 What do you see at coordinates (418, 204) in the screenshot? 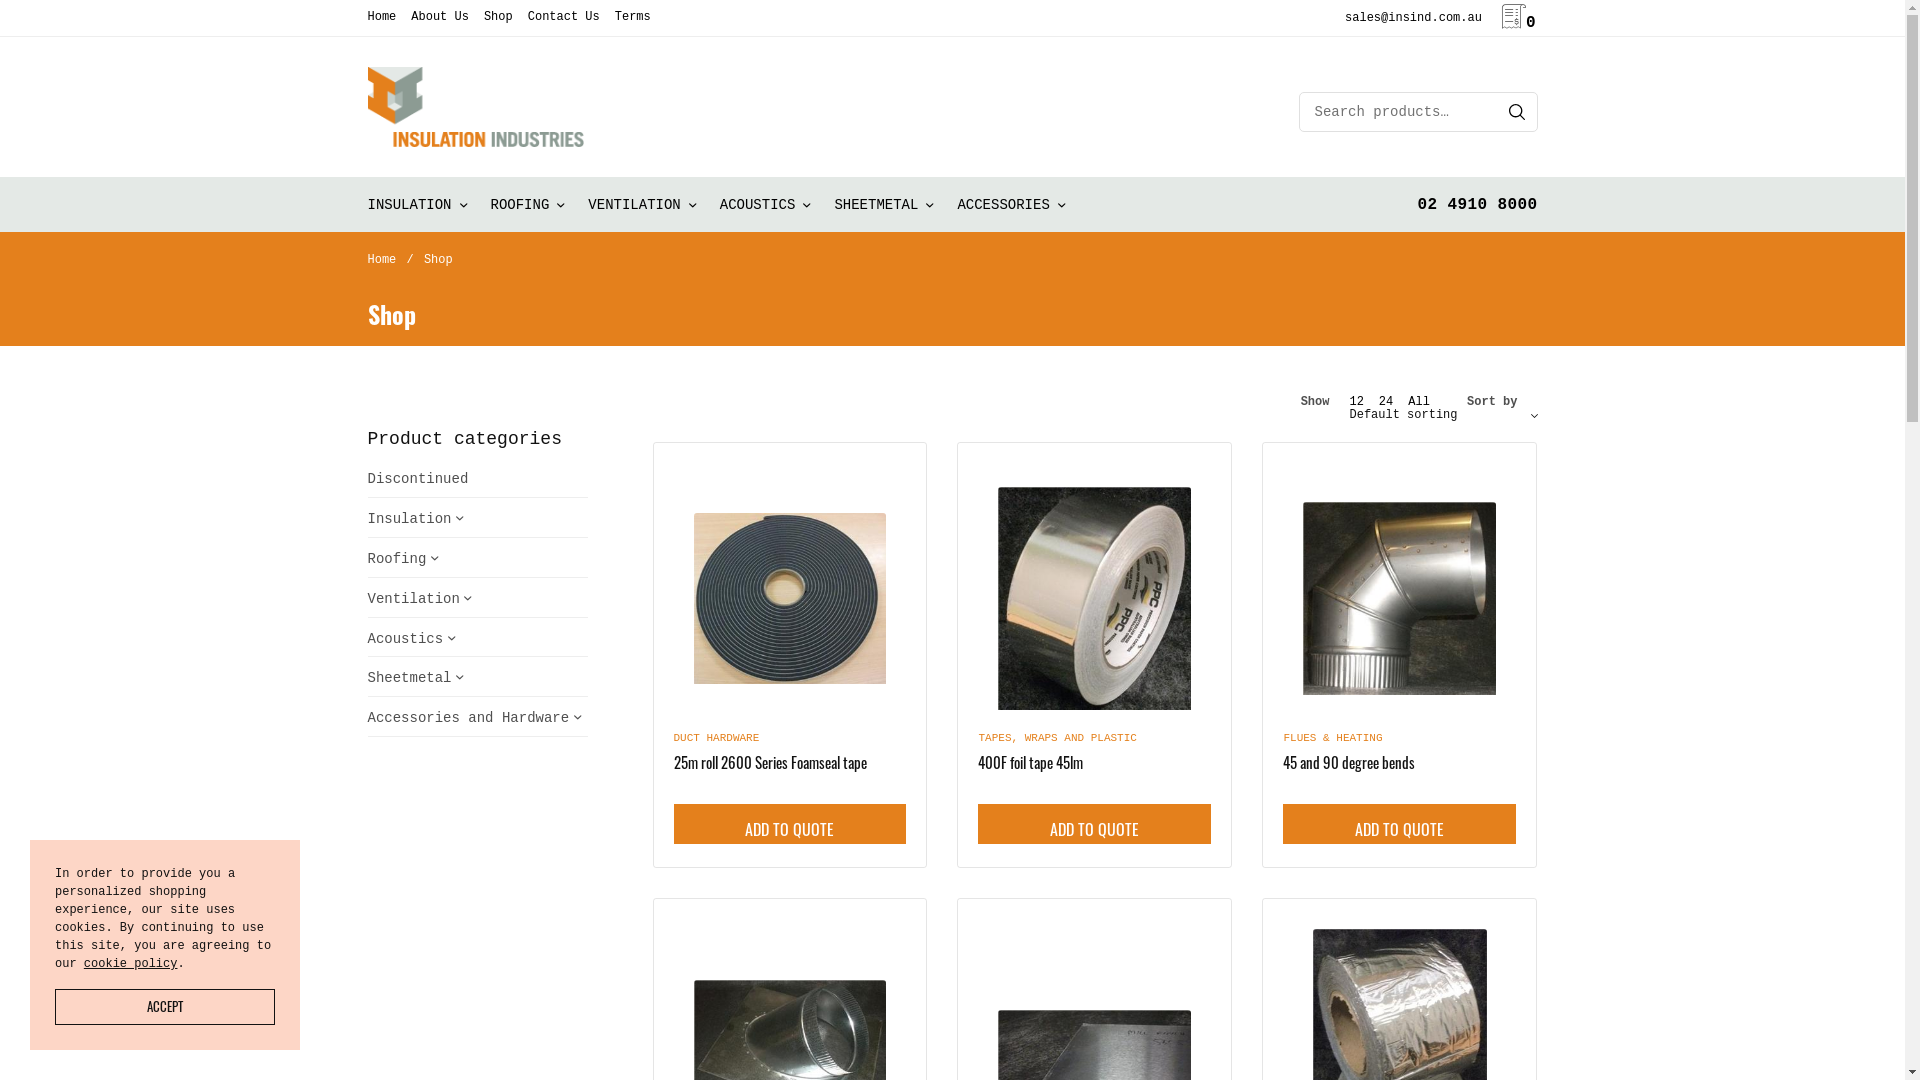
I see `INSULATION` at bounding box center [418, 204].